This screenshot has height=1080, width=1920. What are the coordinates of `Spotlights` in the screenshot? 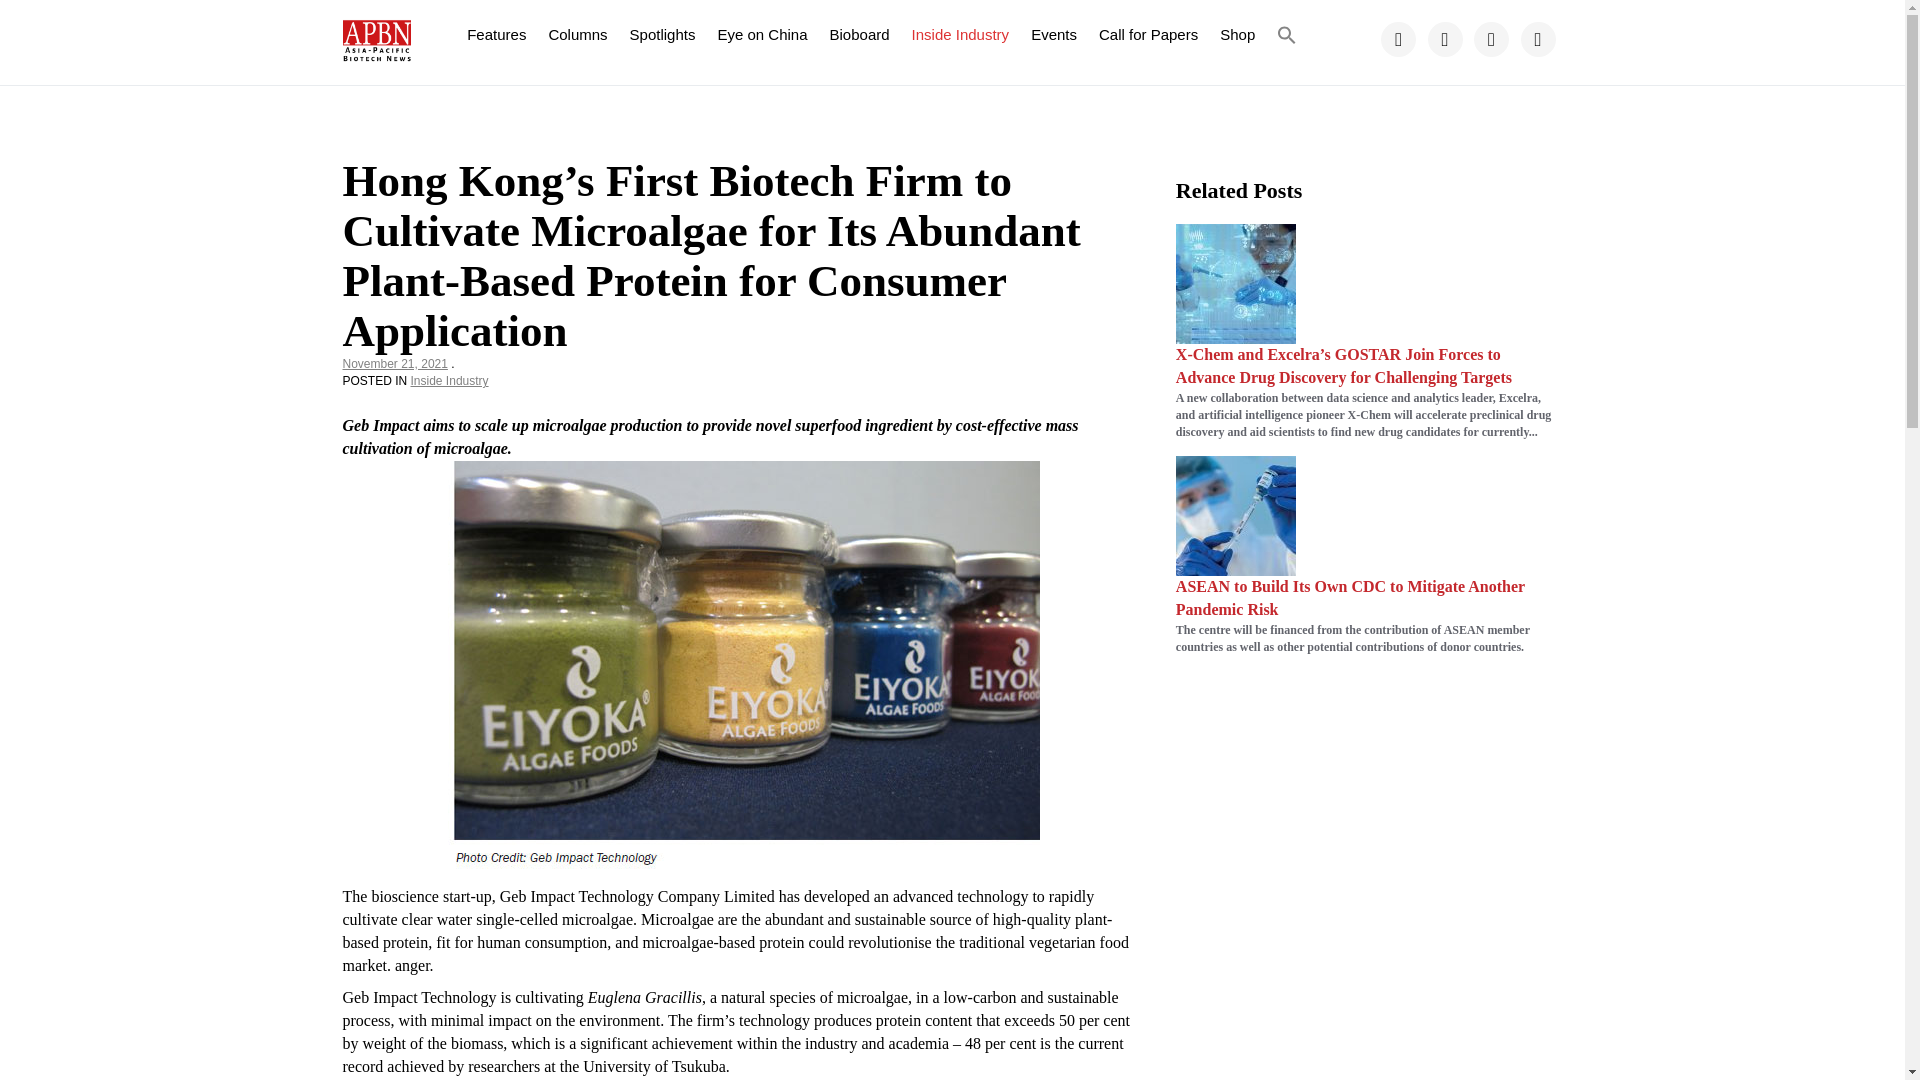 It's located at (662, 34).